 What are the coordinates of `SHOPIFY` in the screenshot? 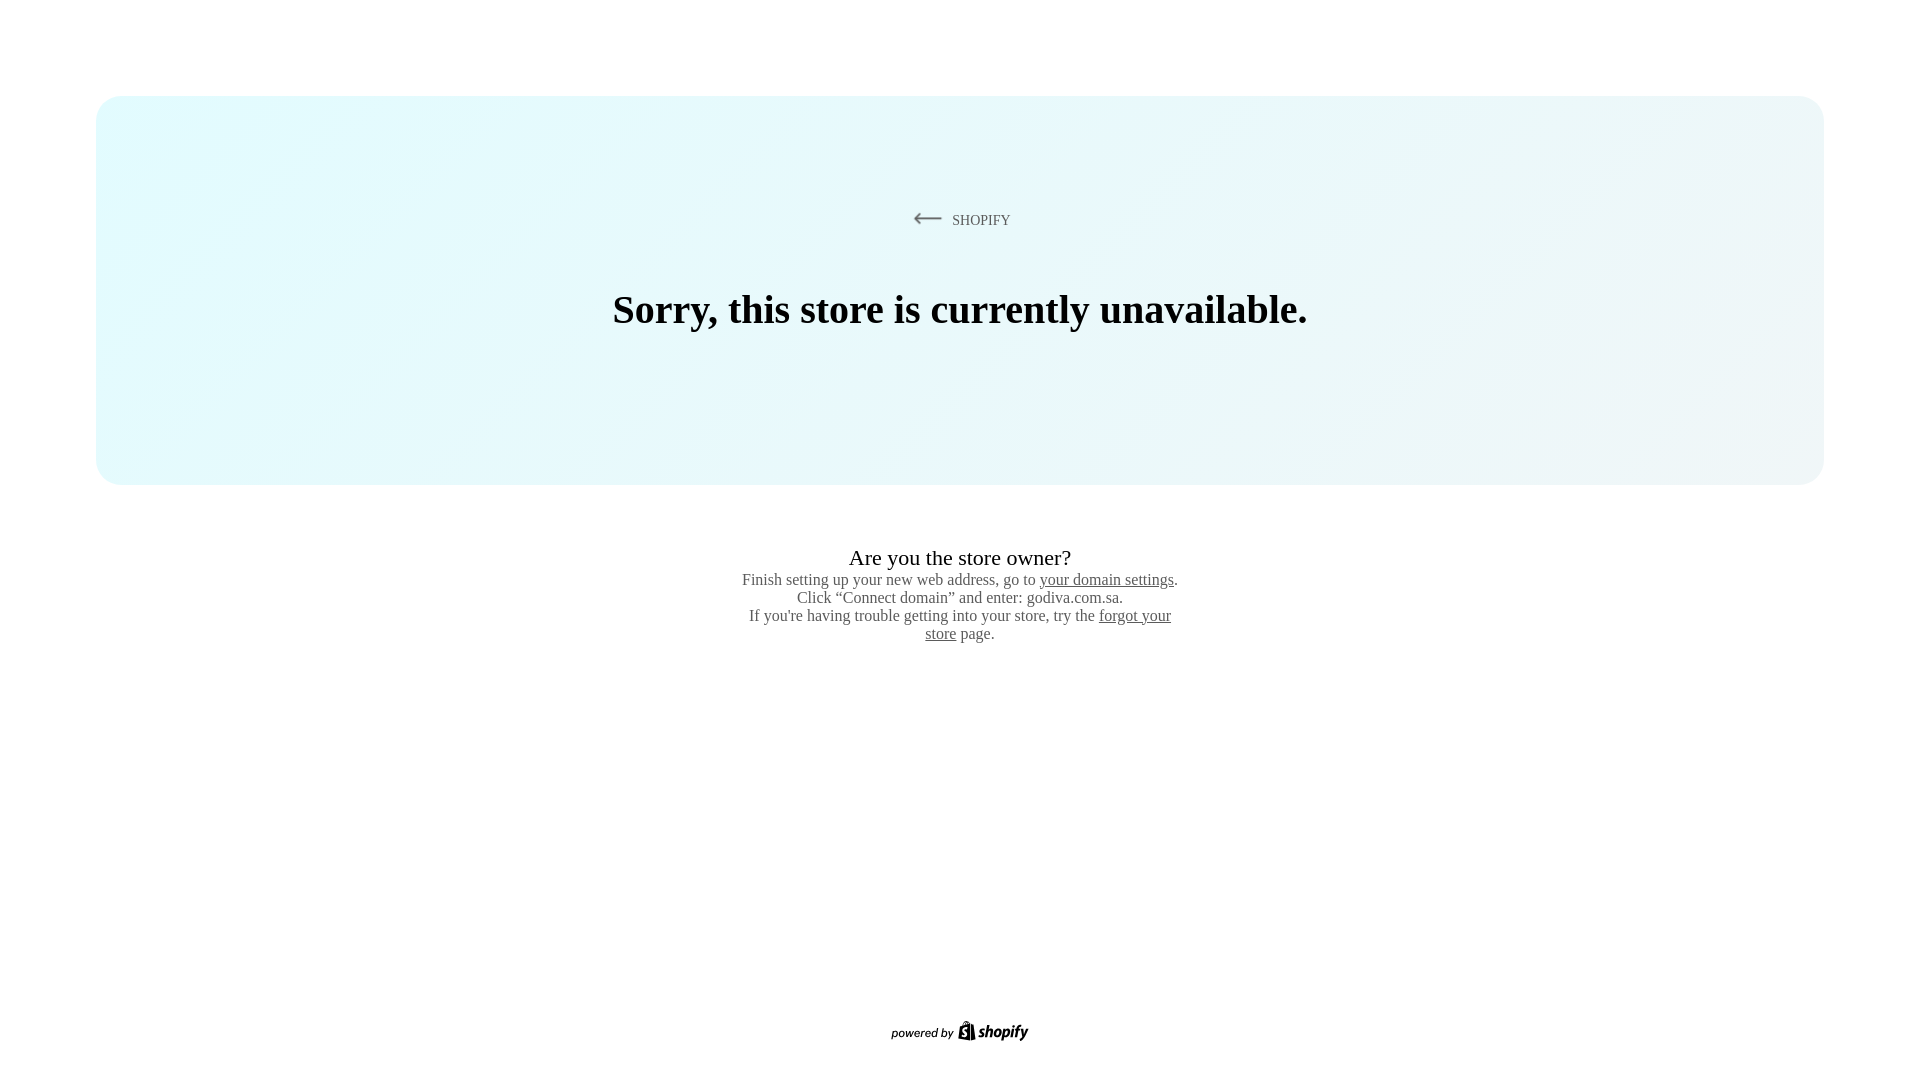 It's located at (958, 219).